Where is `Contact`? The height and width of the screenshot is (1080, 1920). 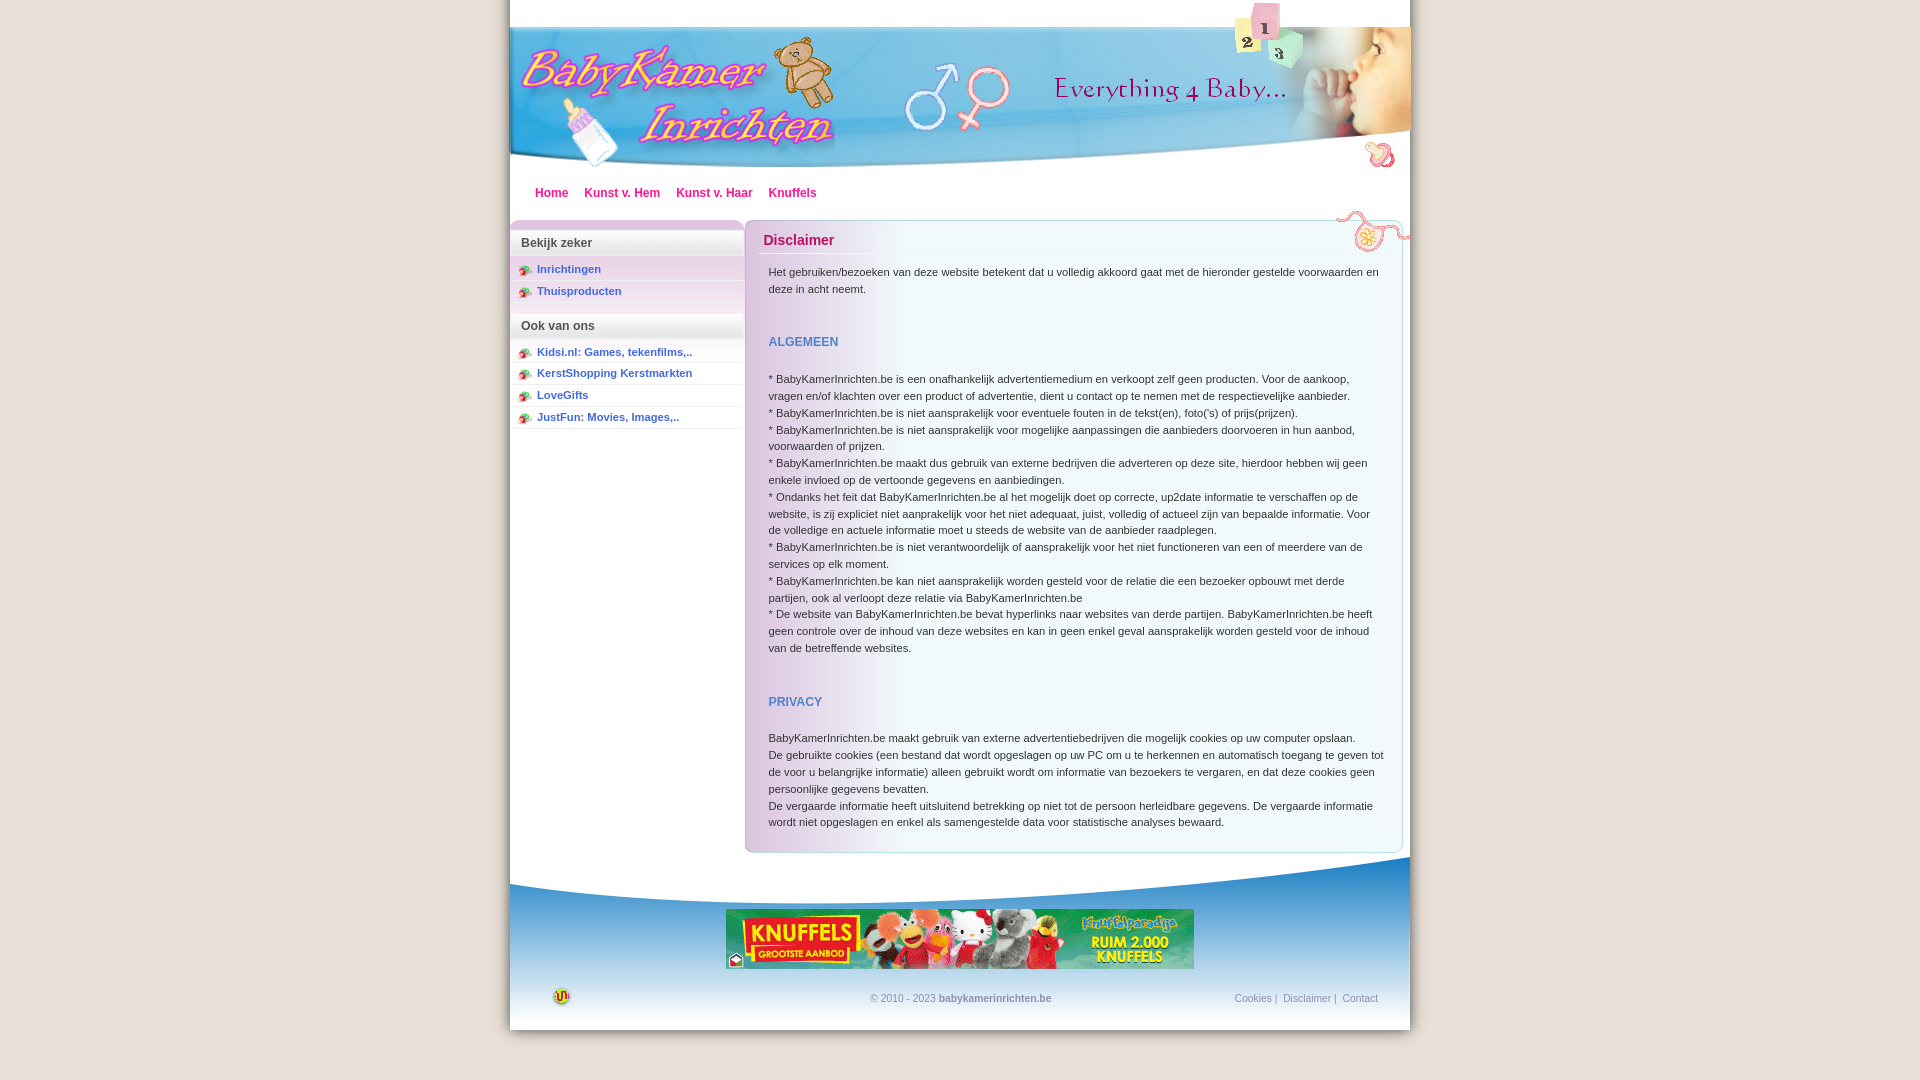 Contact is located at coordinates (1360, 998).